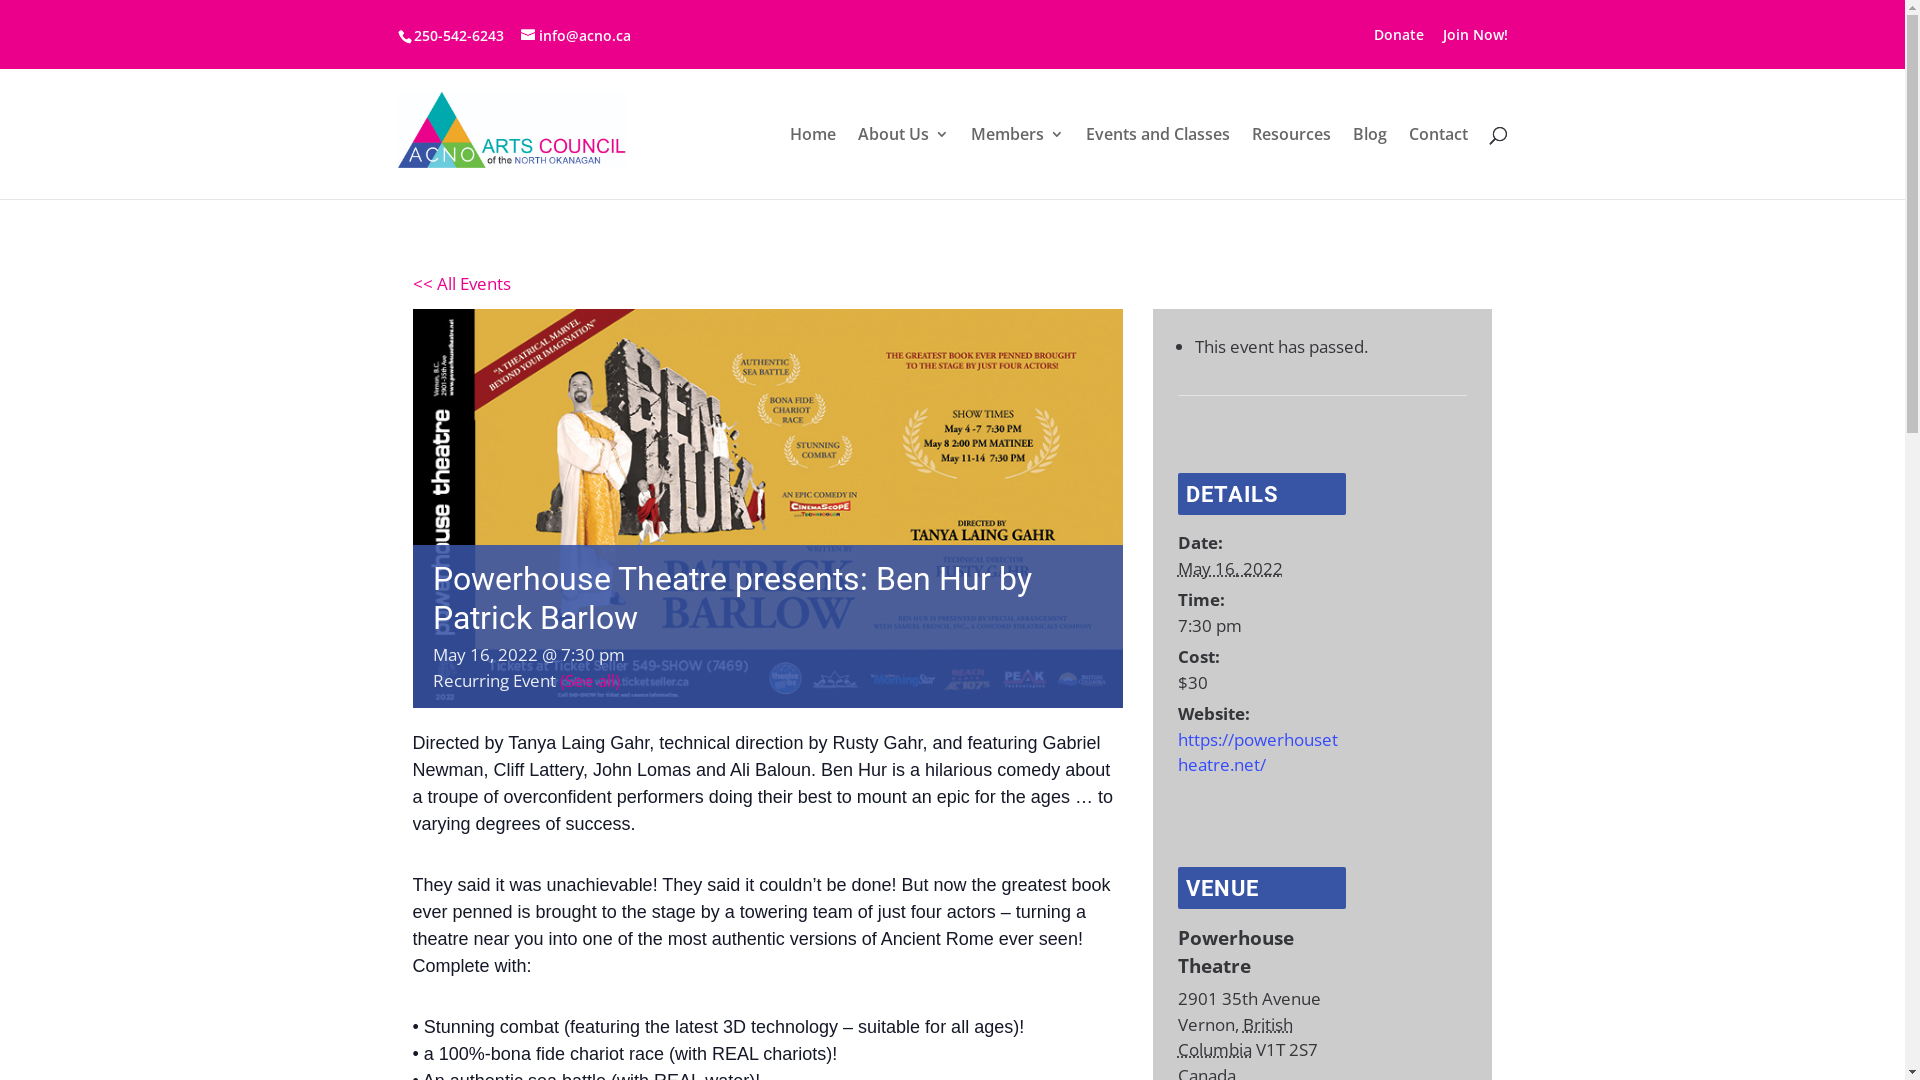 This screenshot has height=1080, width=1920. What do you see at coordinates (575, 36) in the screenshot?
I see `info@acno.ca` at bounding box center [575, 36].